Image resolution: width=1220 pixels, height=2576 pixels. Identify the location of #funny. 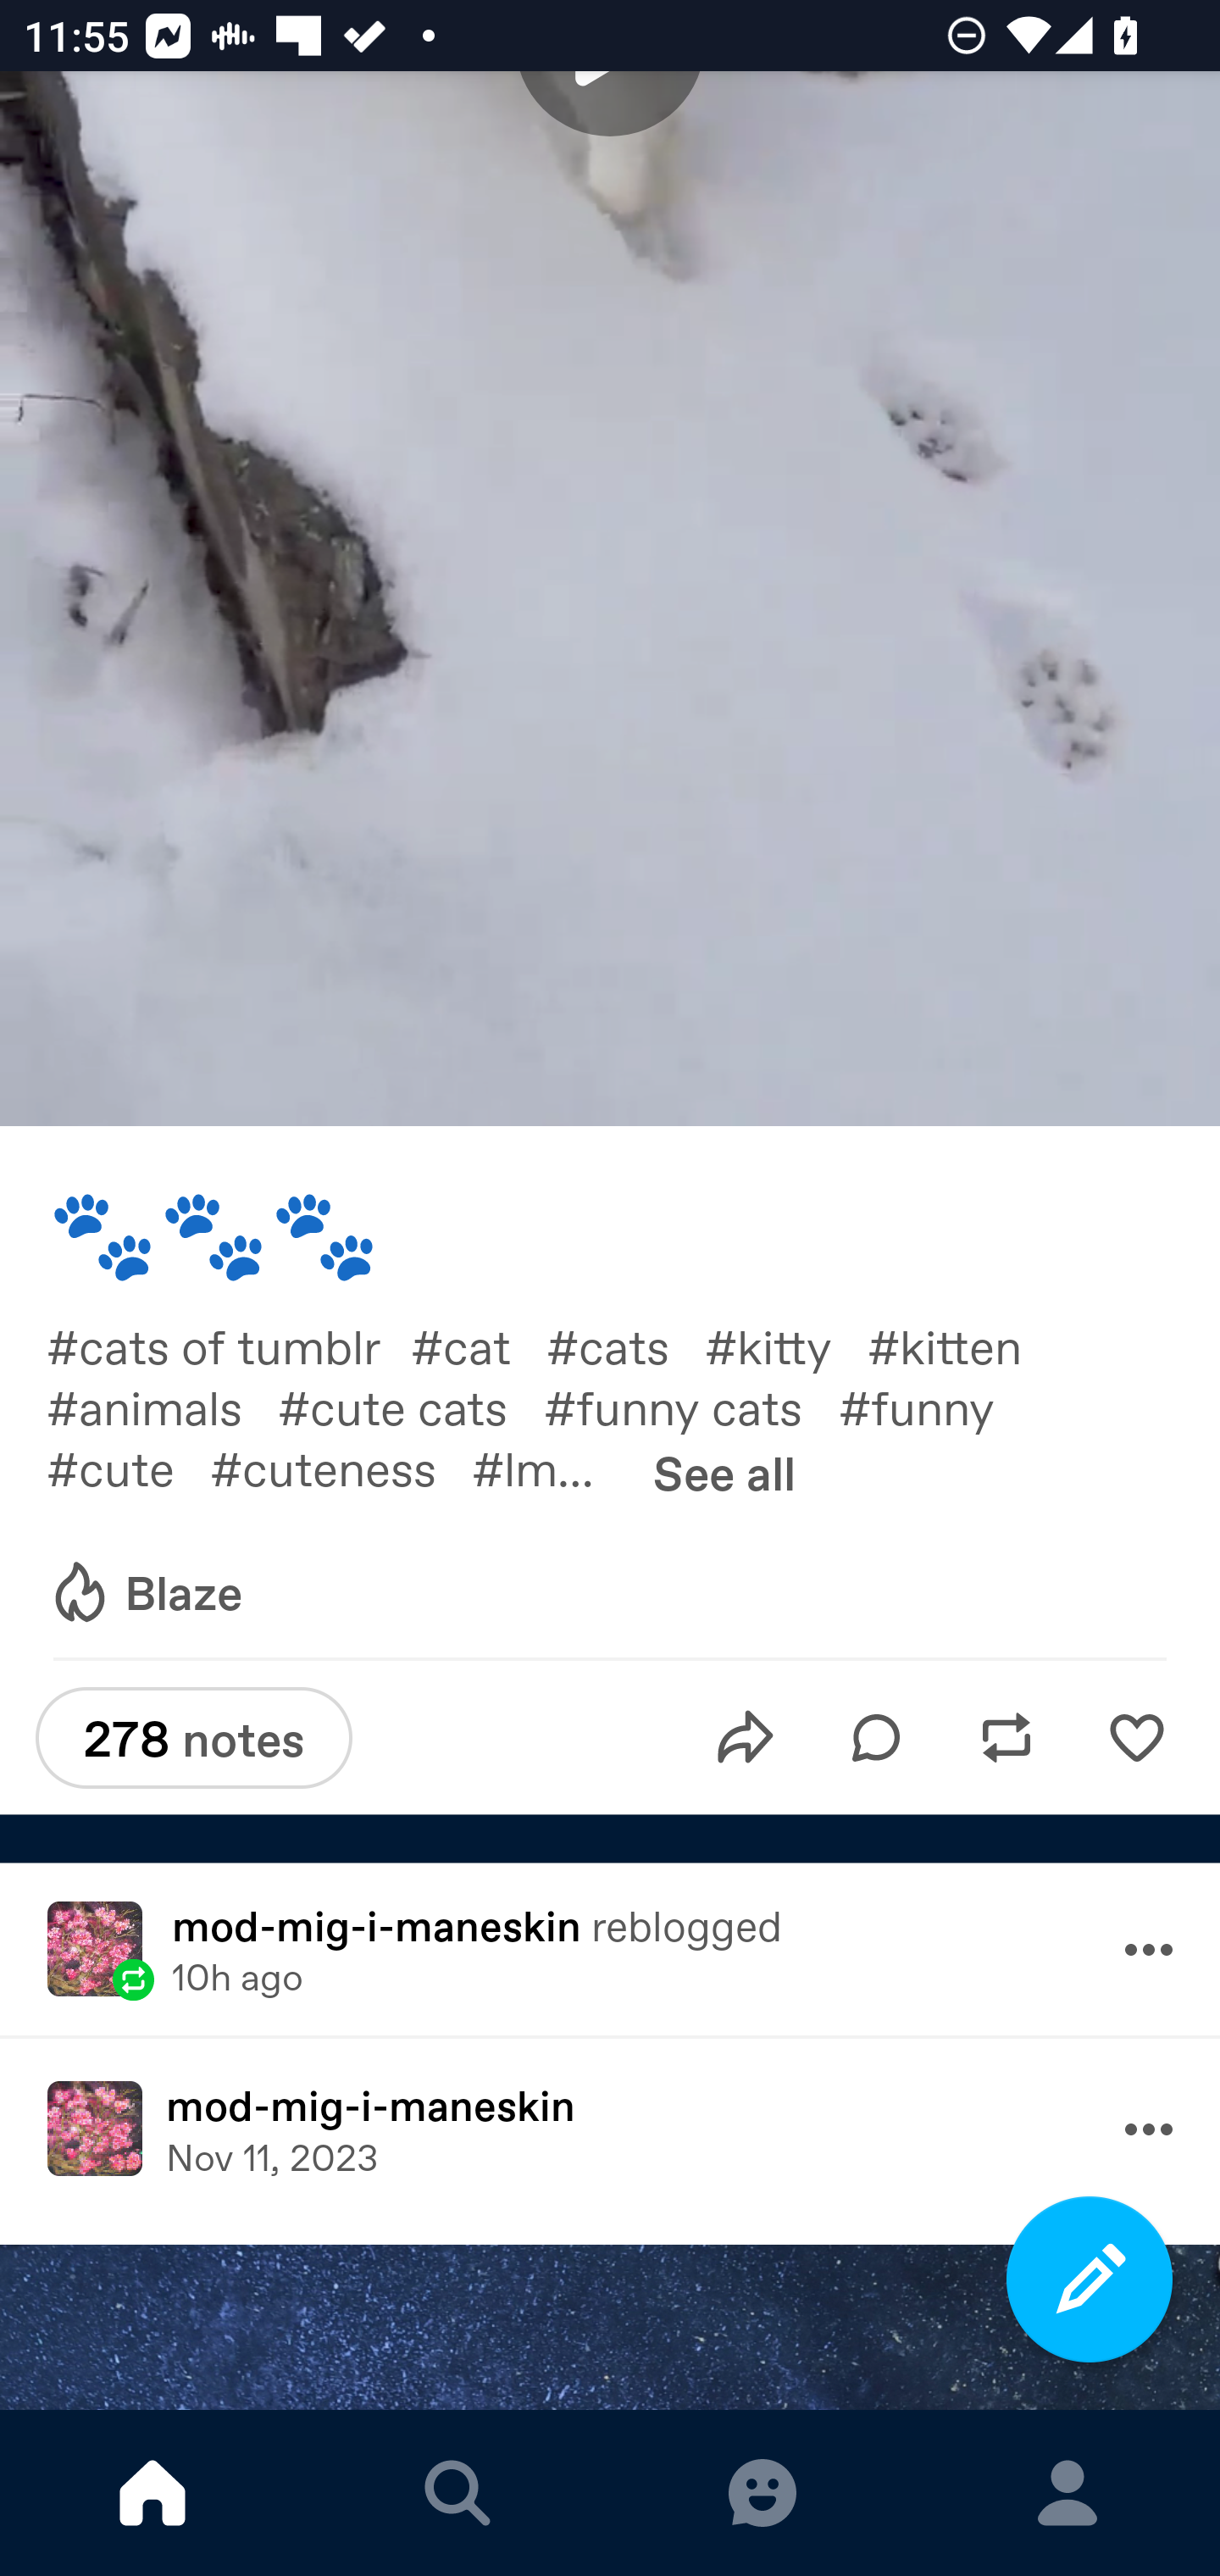
(934, 1407).